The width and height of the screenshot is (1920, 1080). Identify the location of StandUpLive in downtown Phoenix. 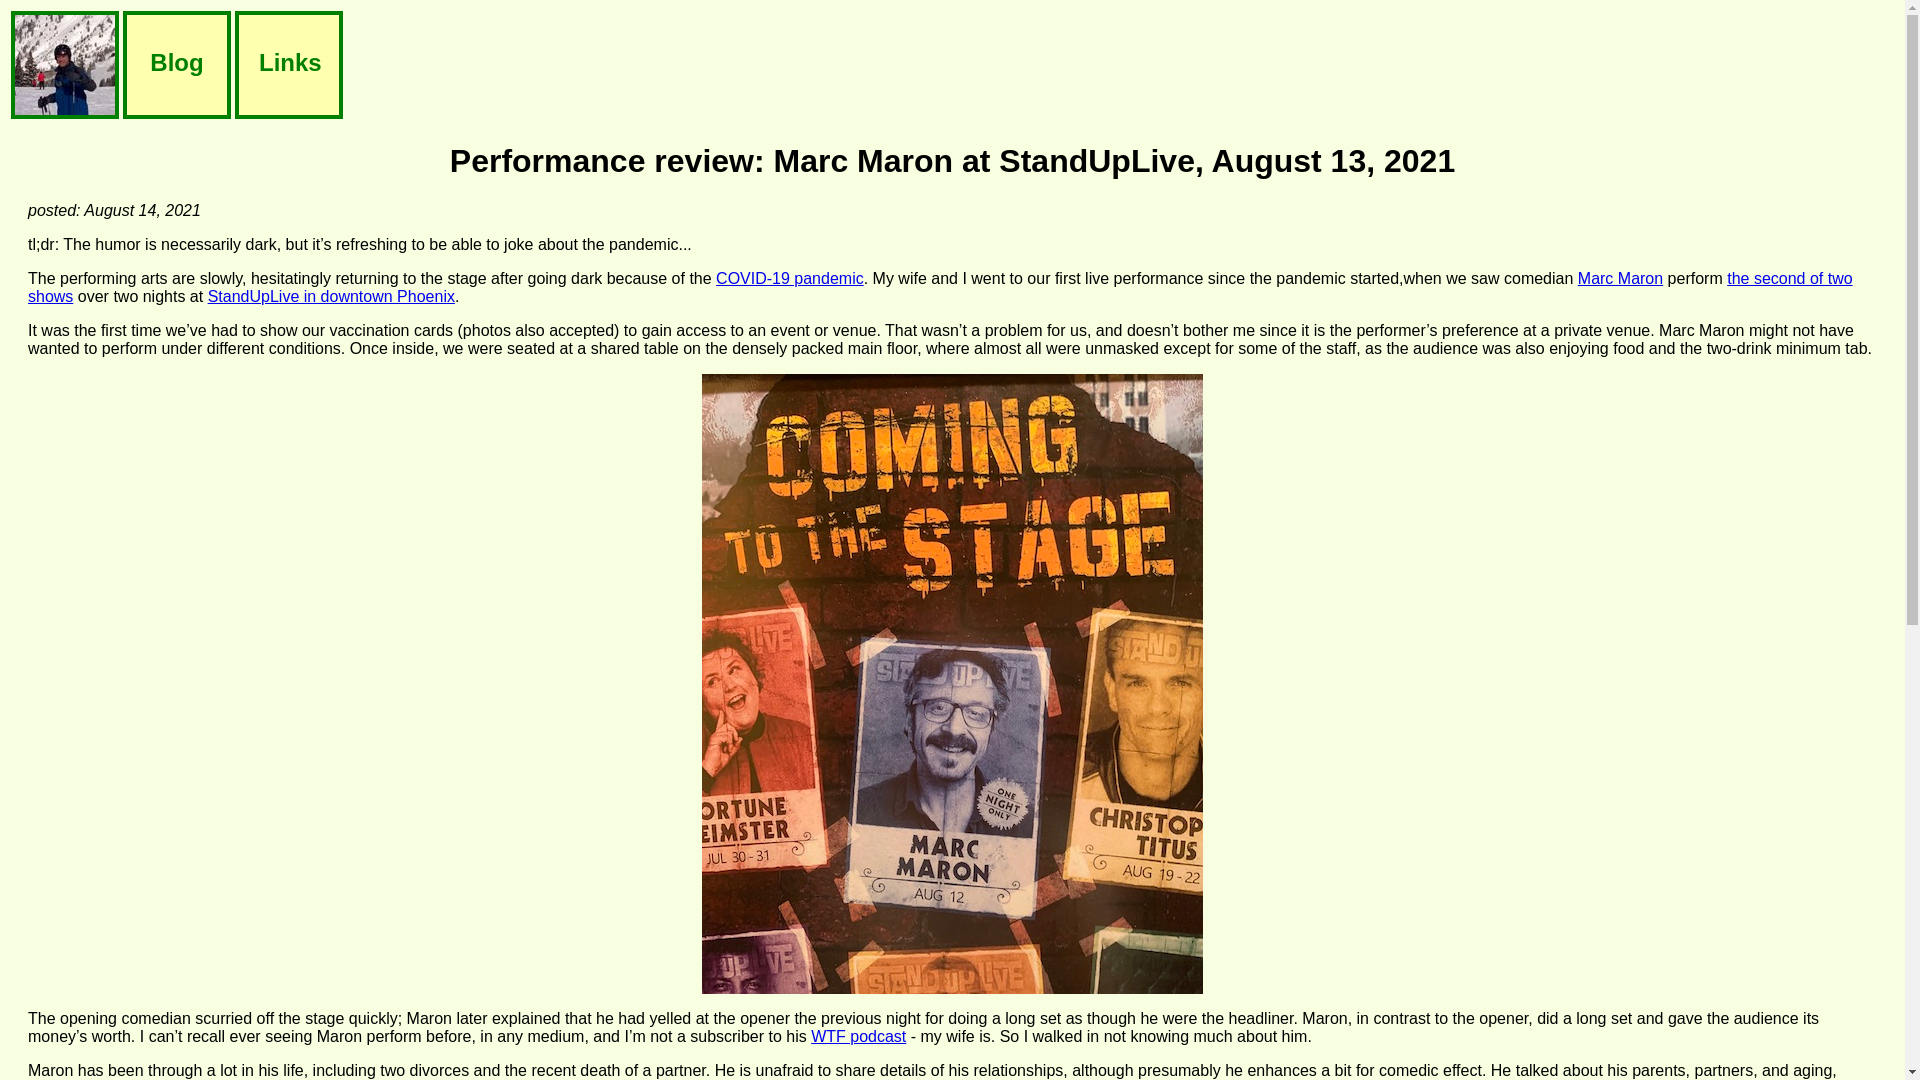
(331, 296).